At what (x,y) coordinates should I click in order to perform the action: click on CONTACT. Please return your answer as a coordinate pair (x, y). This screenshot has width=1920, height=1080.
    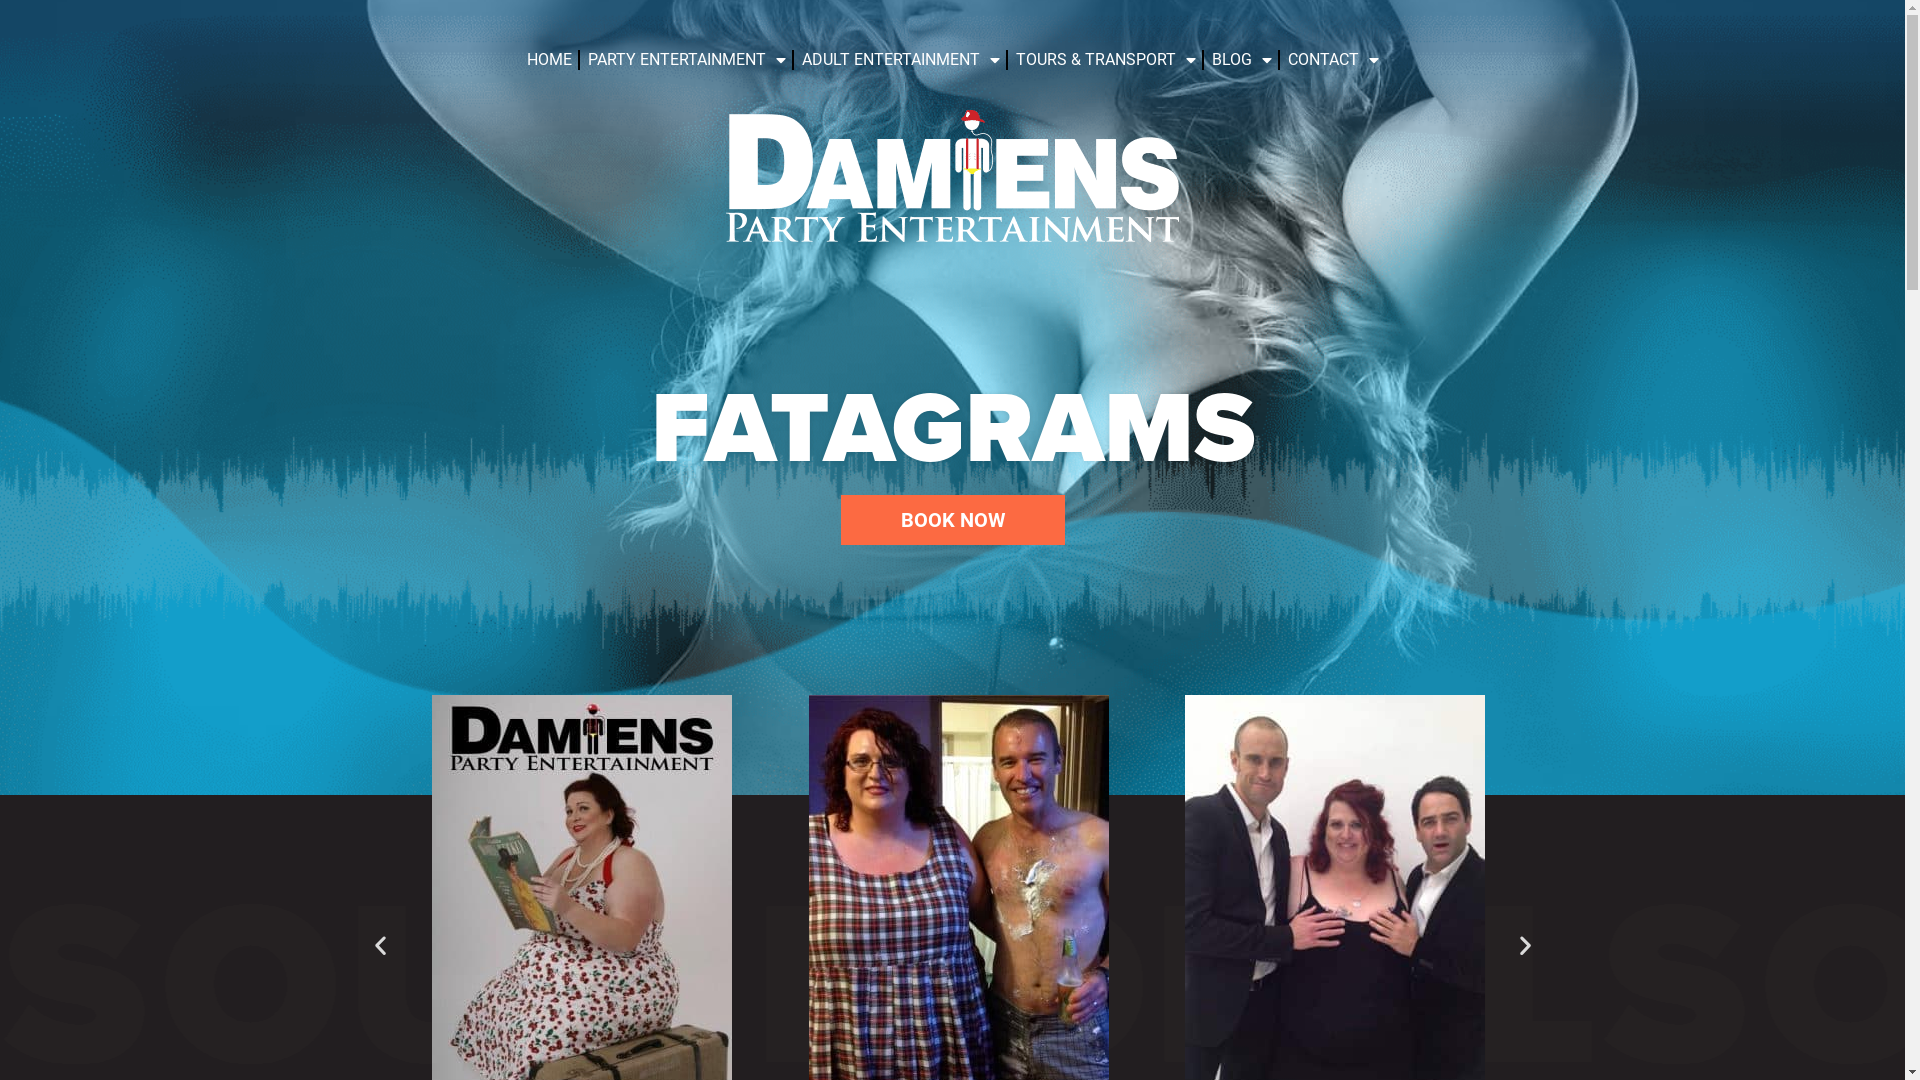
    Looking at the image, I should click on (1334, 60).